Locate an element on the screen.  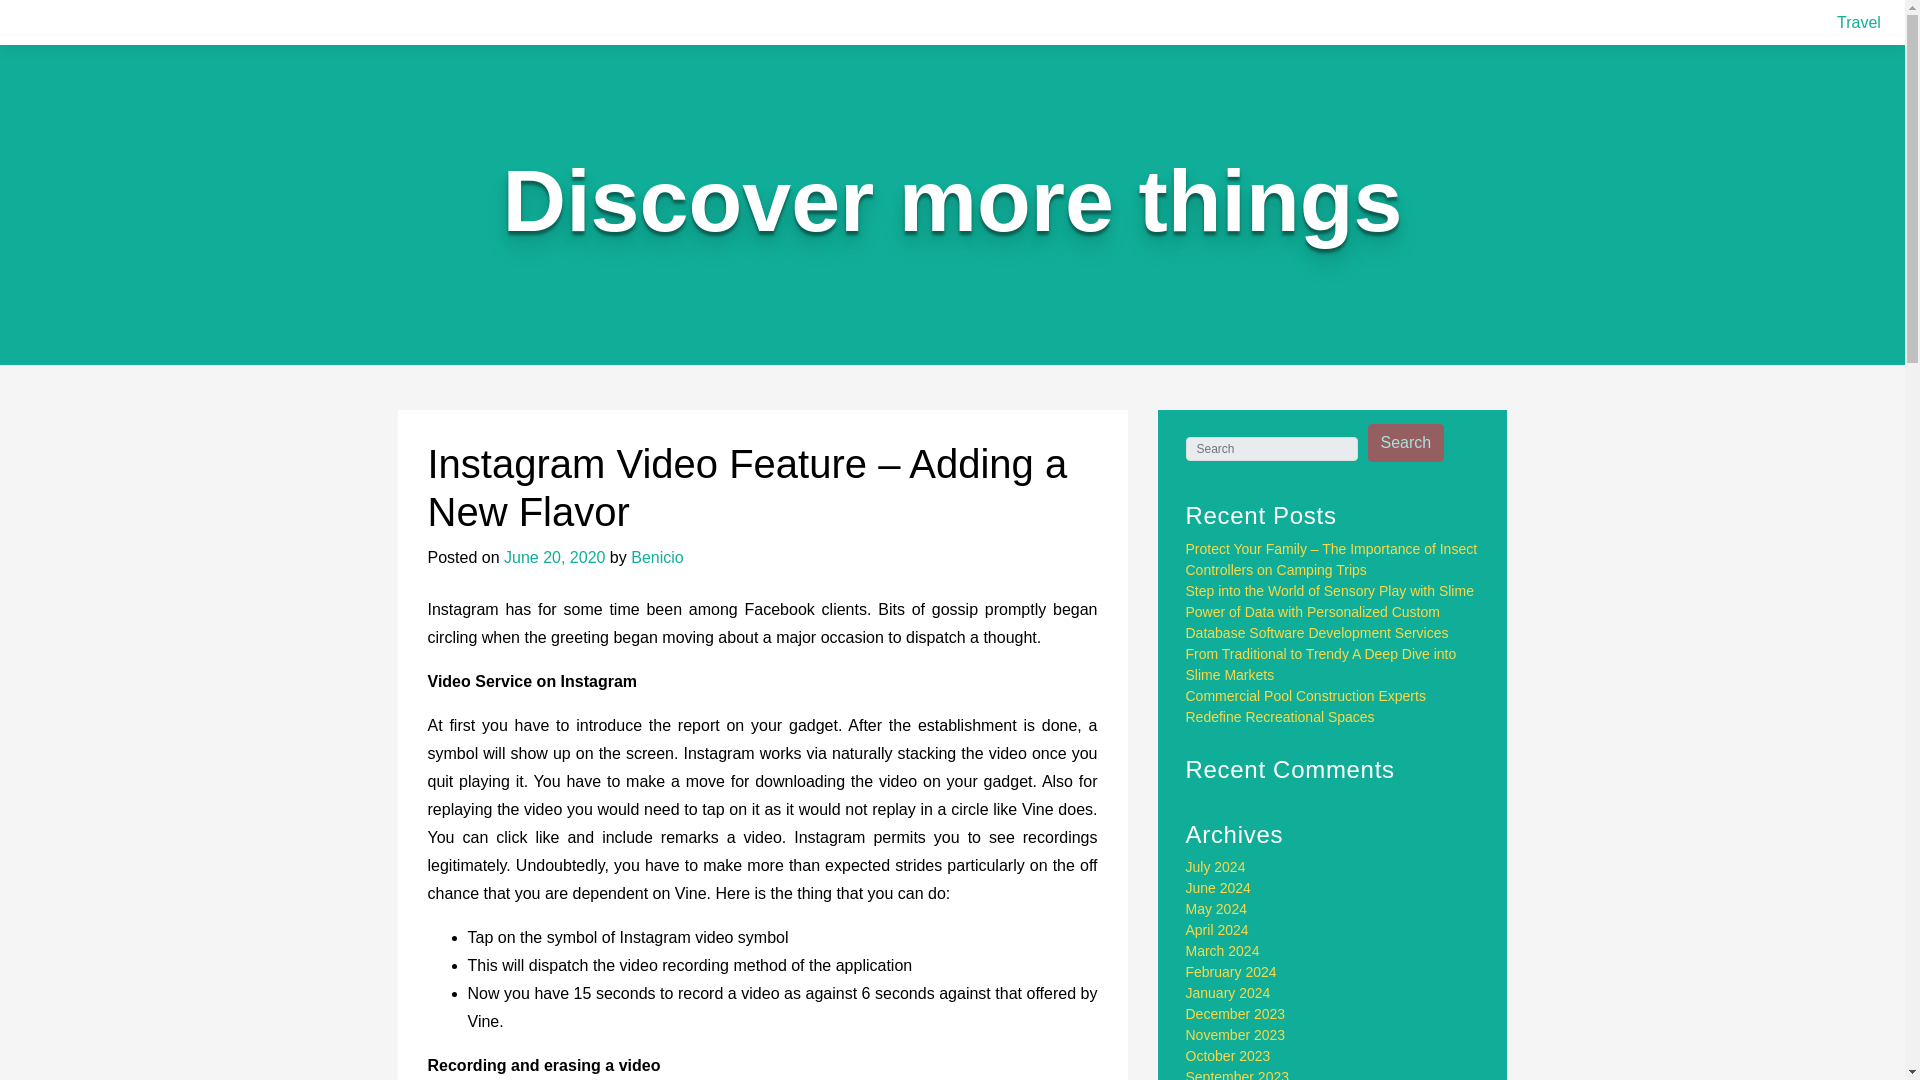
September 2023 is located at coordinates (1238, 1074).